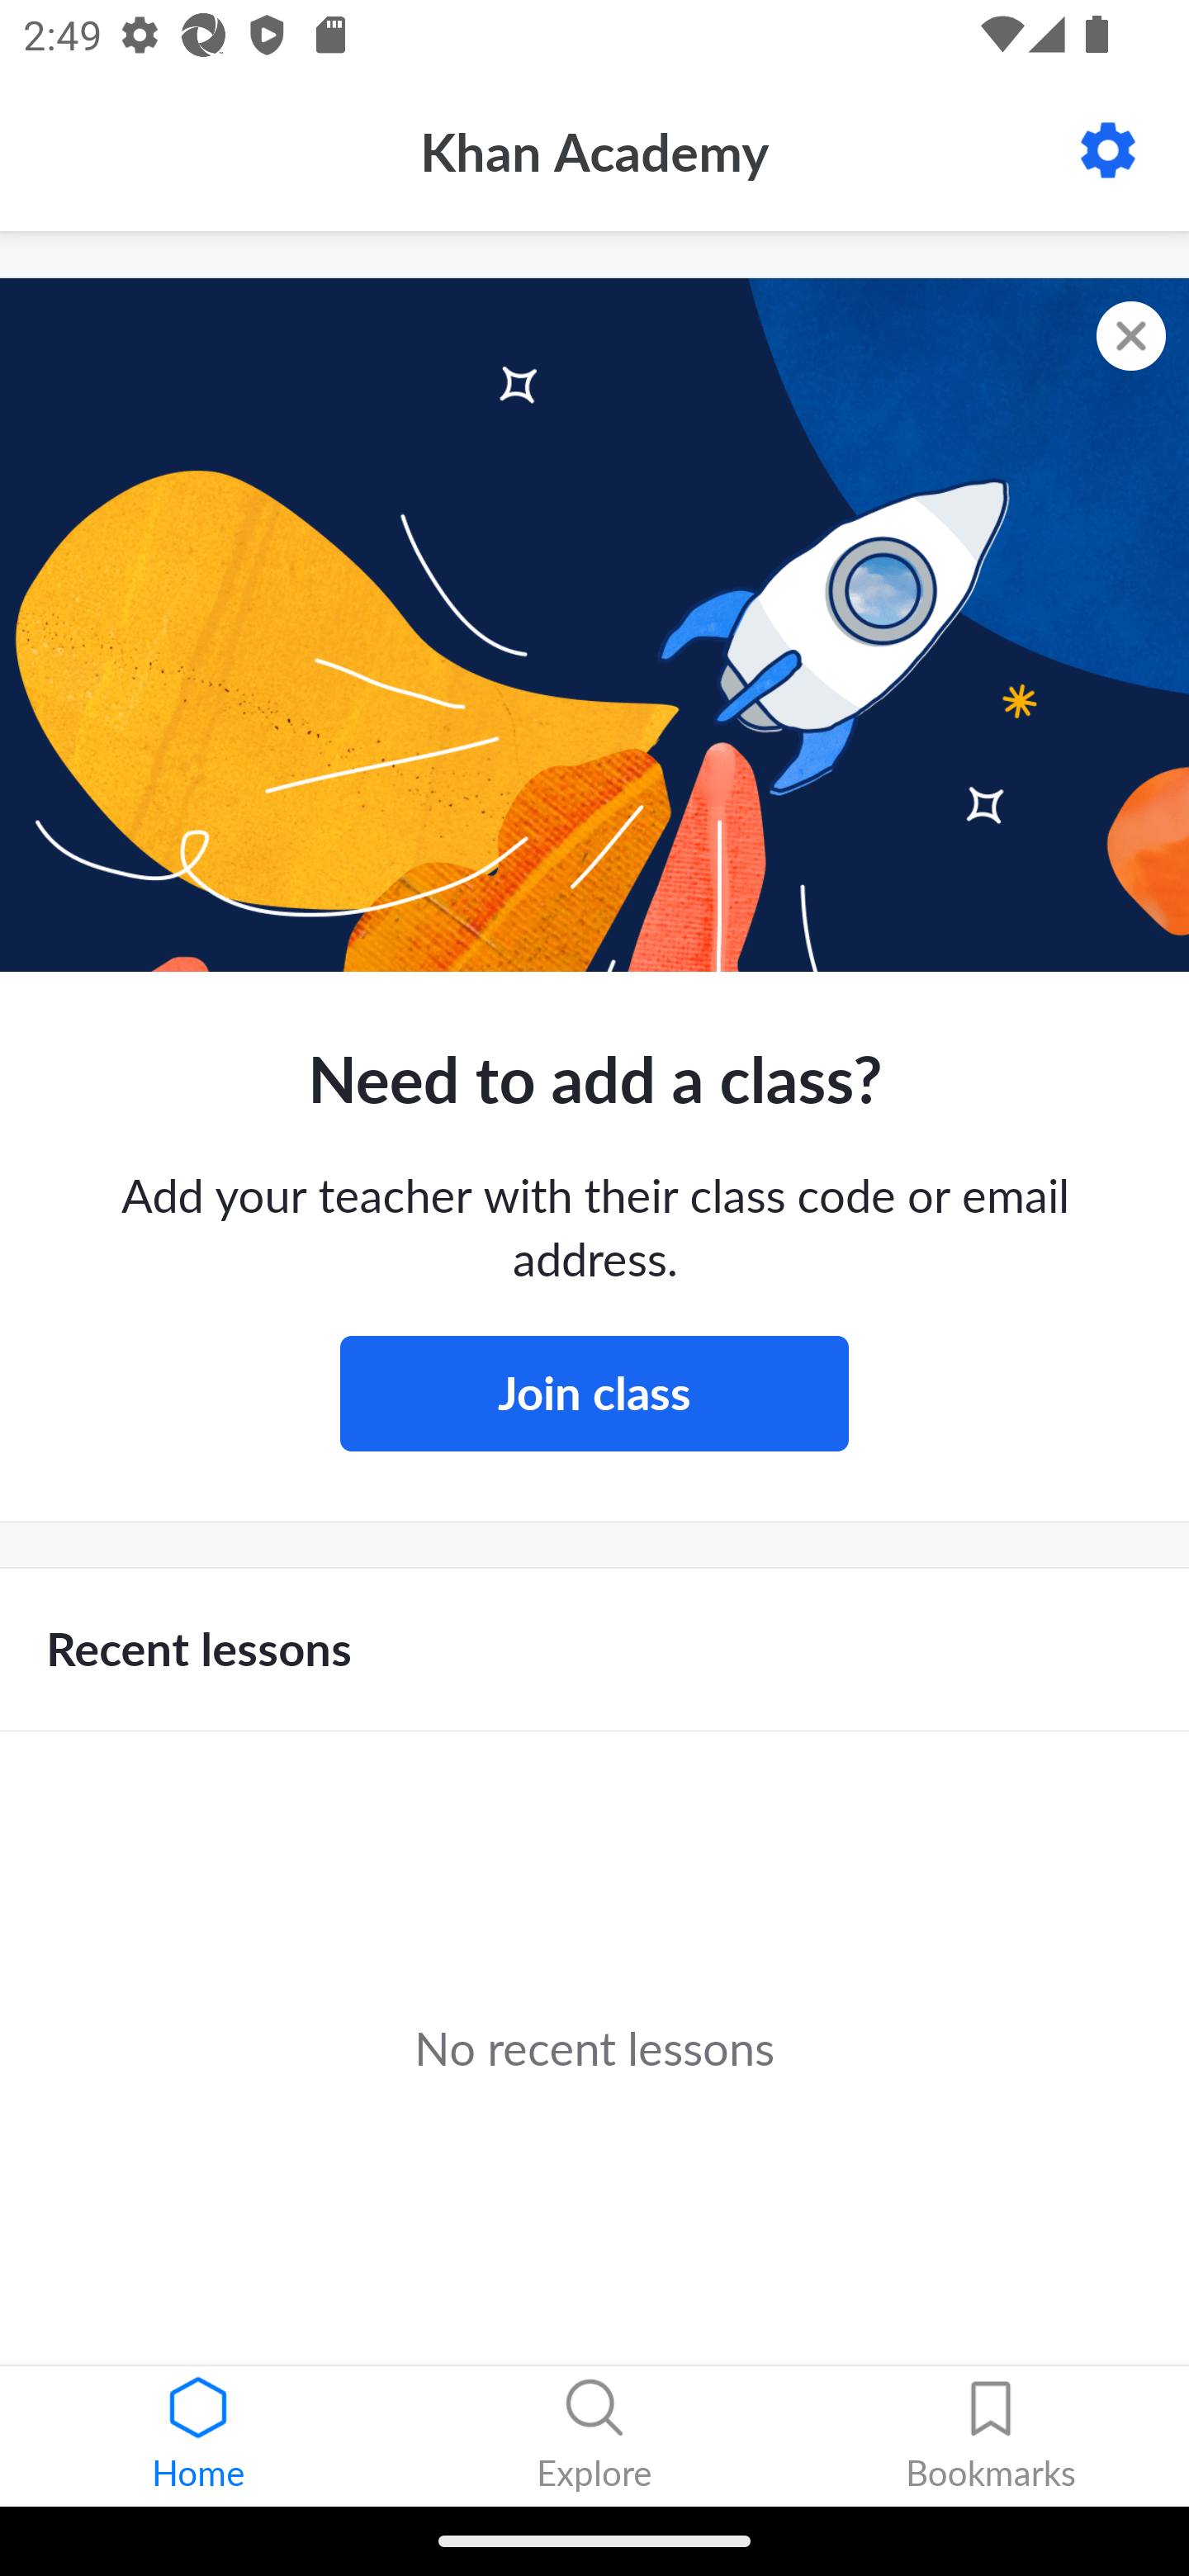 The width and height of the screenshot is (1189, 2576). I want to click on Home, so click(198, 2436).